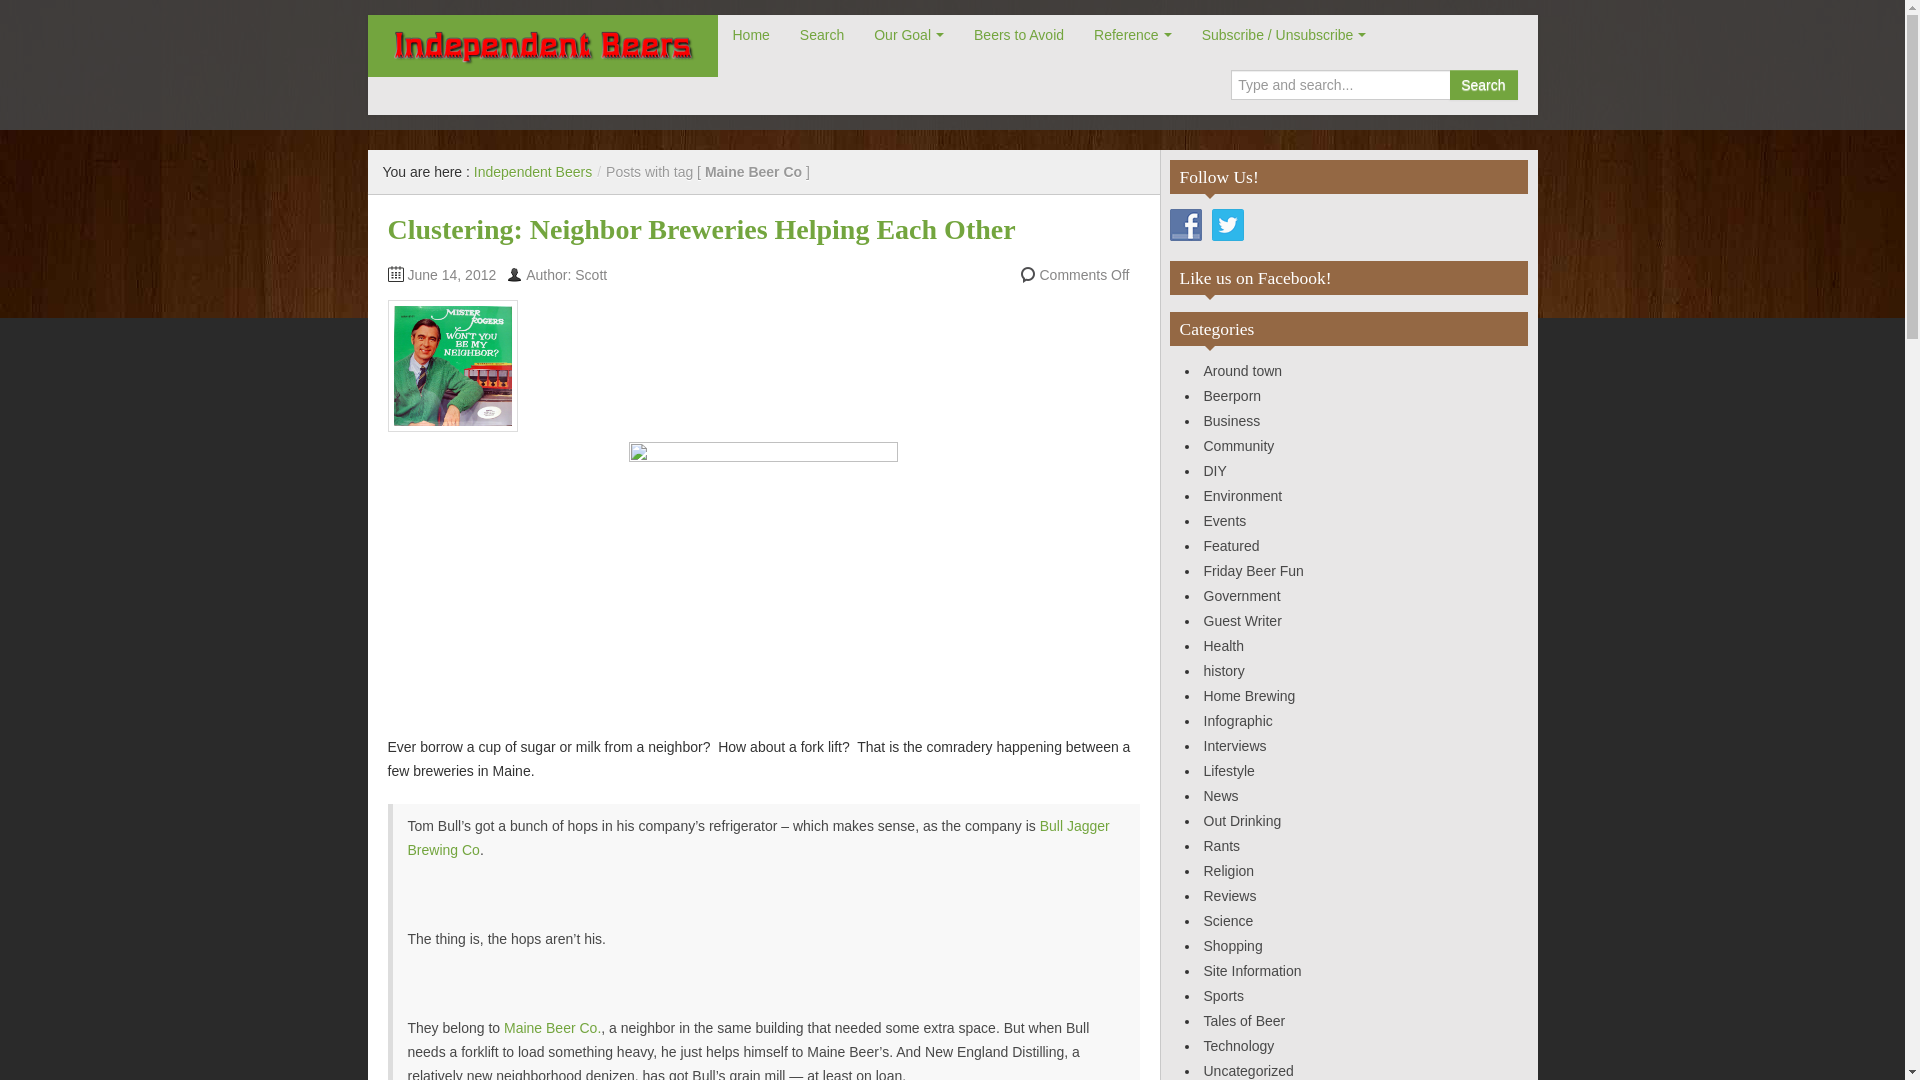  I want to click on Follow Us on Twitter, so click(1228, 224).